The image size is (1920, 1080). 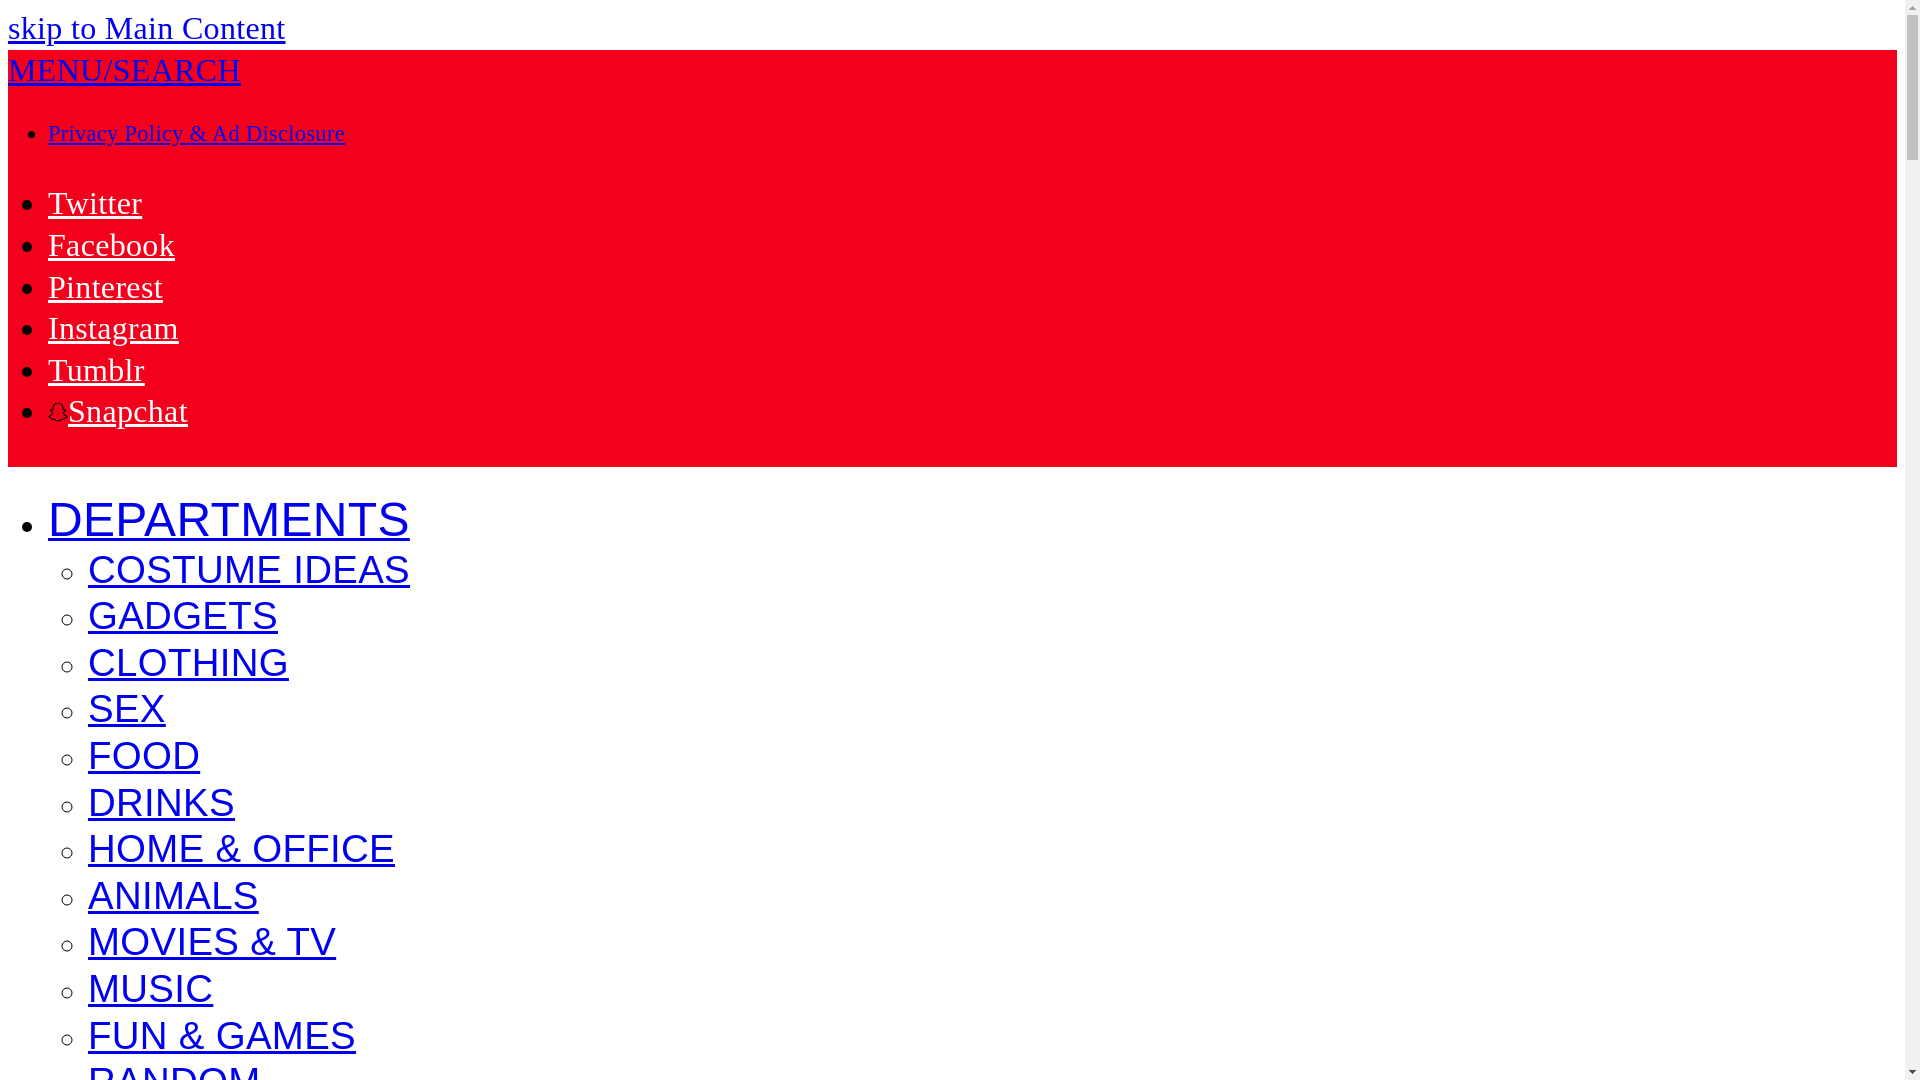 I want to click on Pinterest, so click(x=106, y=286).